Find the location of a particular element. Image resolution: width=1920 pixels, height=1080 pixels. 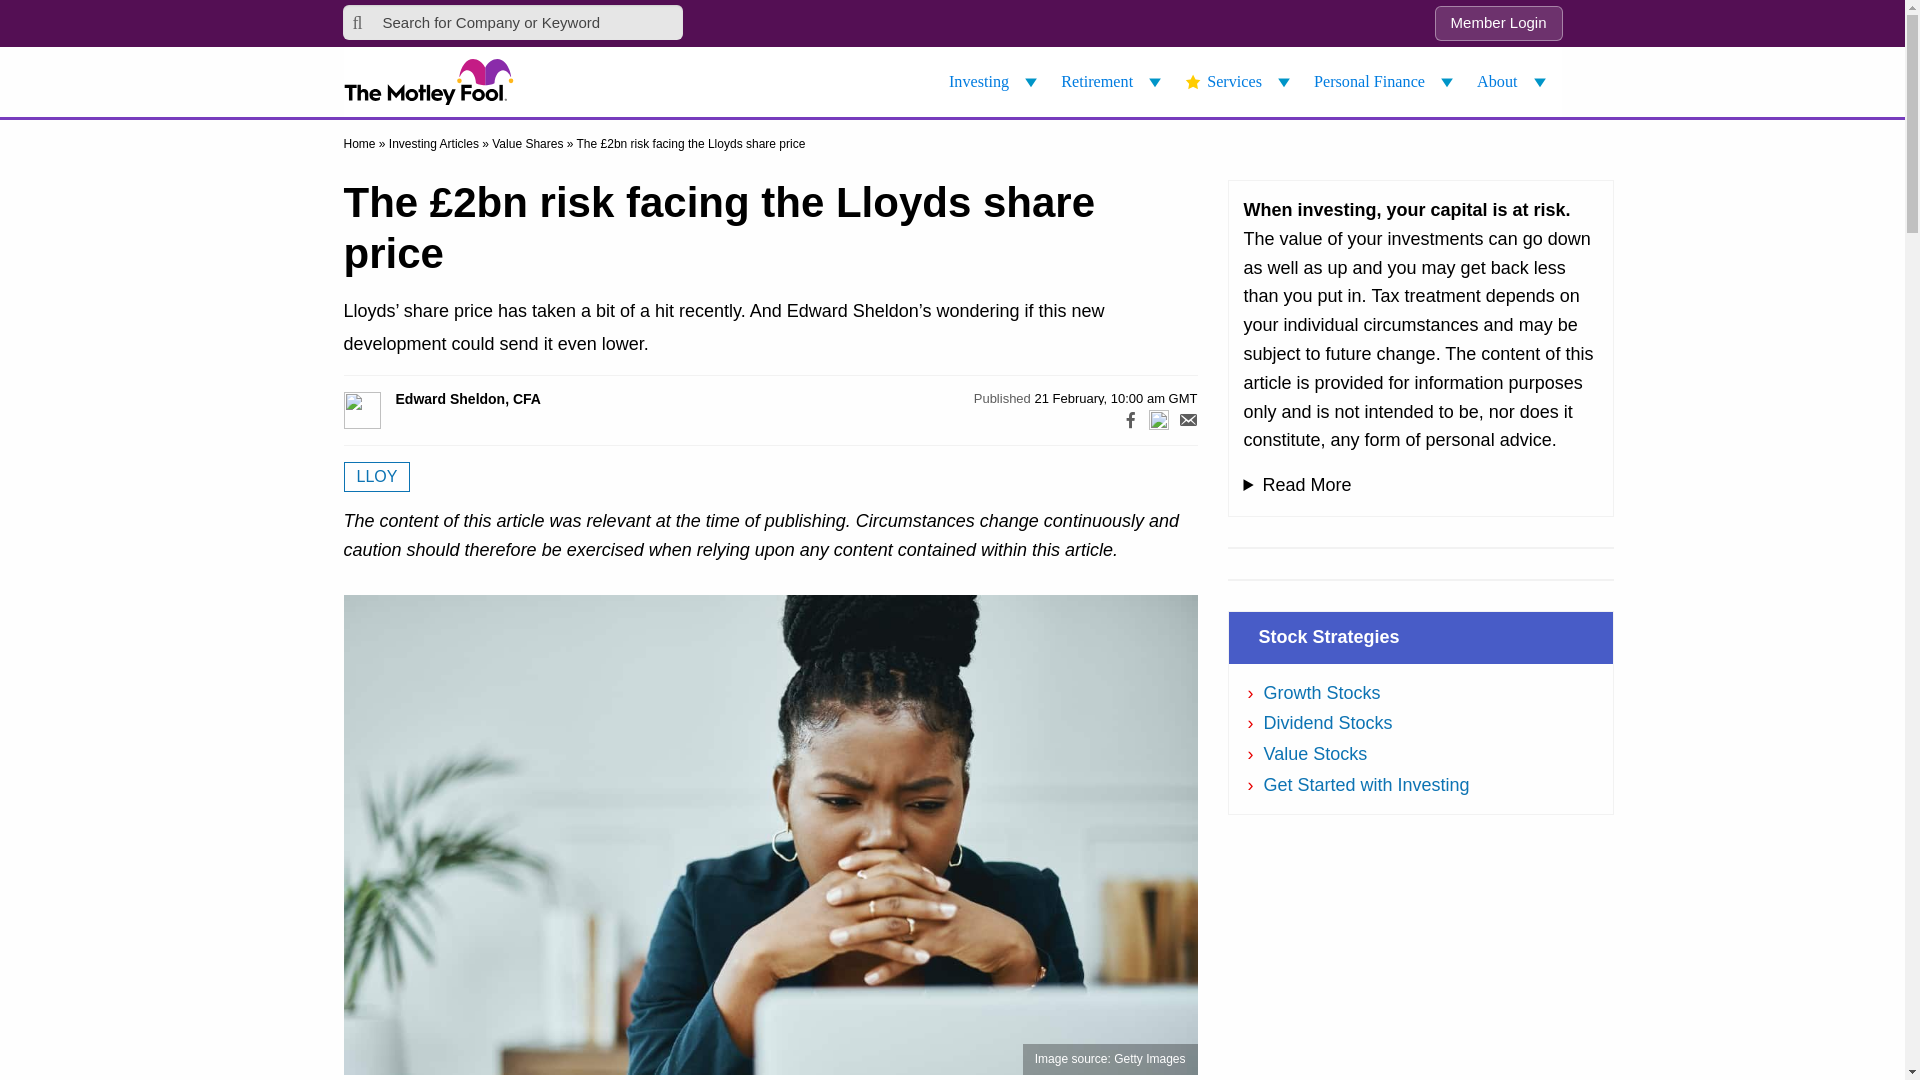

Investing is located at coordinates (996, 82).